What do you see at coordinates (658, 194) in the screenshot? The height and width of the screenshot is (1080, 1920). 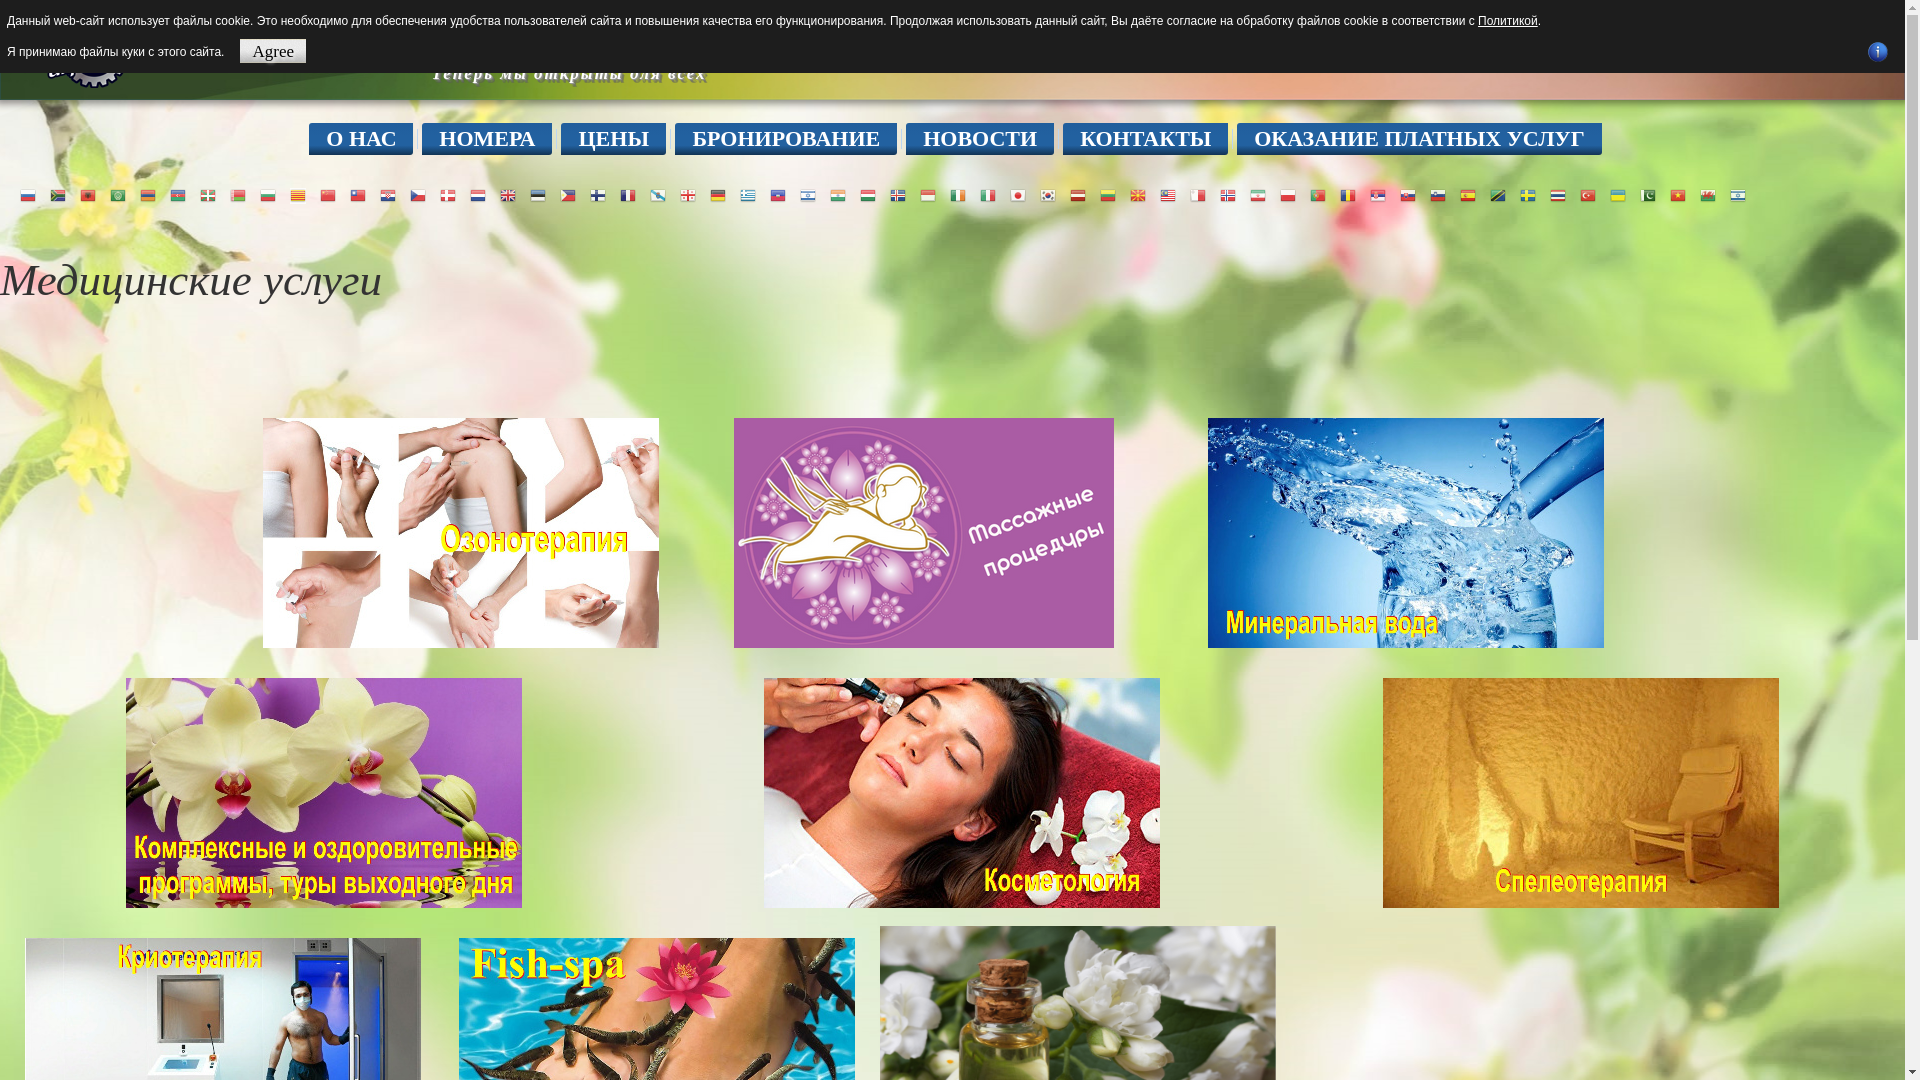 I see `Galician` at bounding box center [658, 194].